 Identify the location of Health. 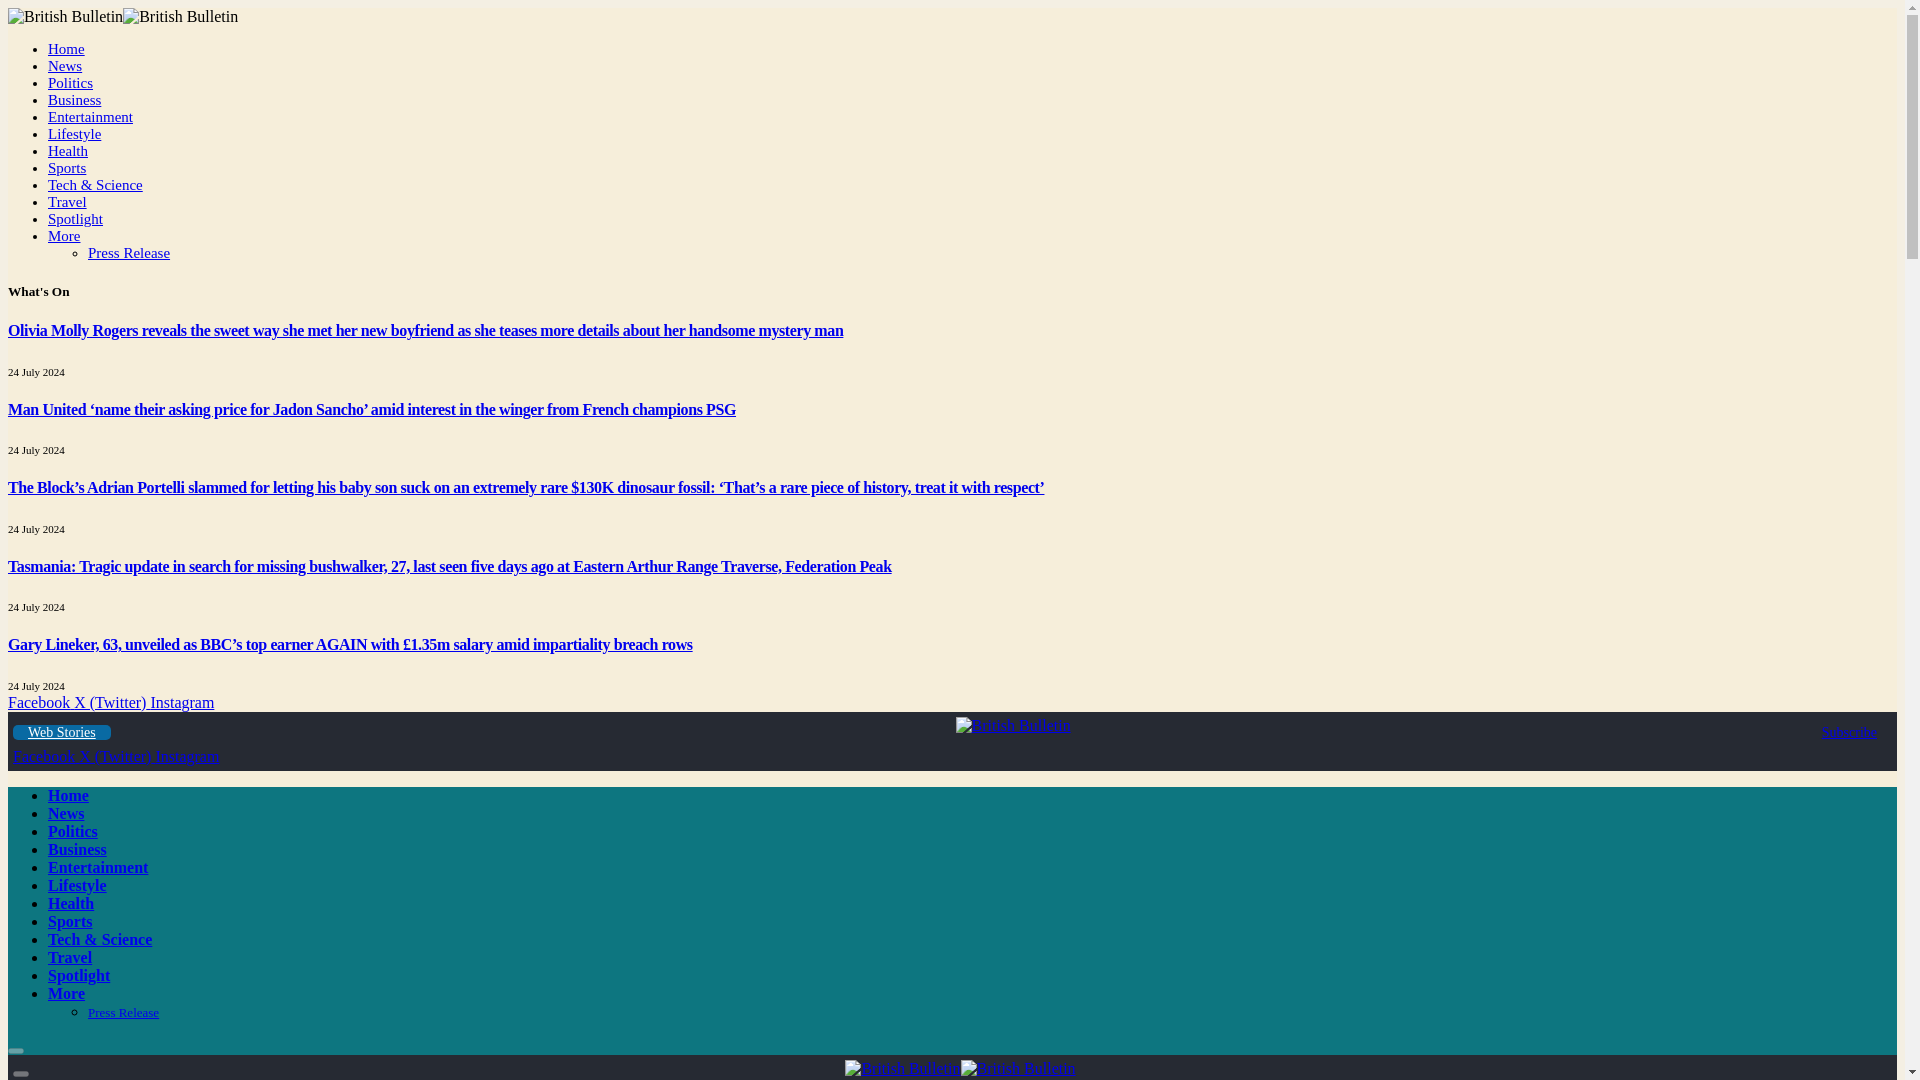
(71, 903).